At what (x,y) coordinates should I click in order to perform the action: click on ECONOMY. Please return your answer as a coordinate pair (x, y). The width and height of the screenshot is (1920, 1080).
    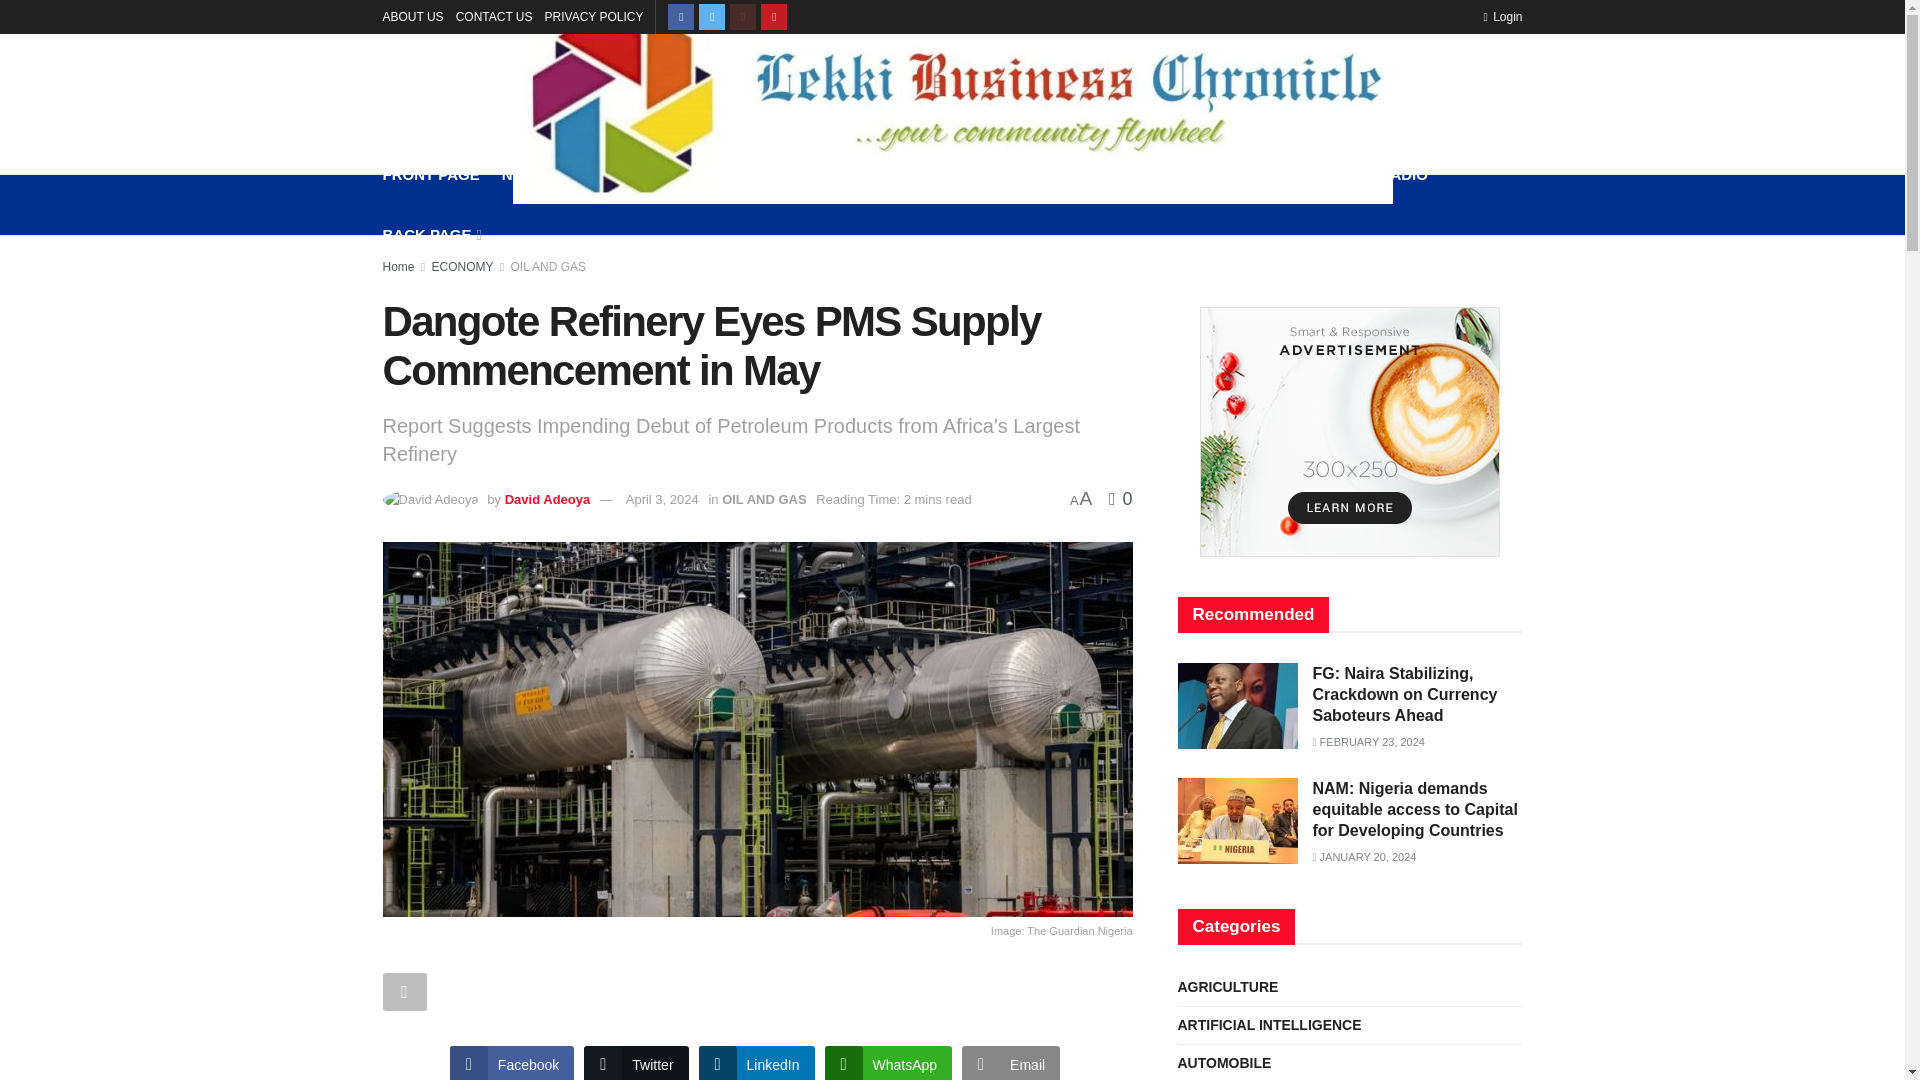
    Looking at the image, I should click on (618, 174).